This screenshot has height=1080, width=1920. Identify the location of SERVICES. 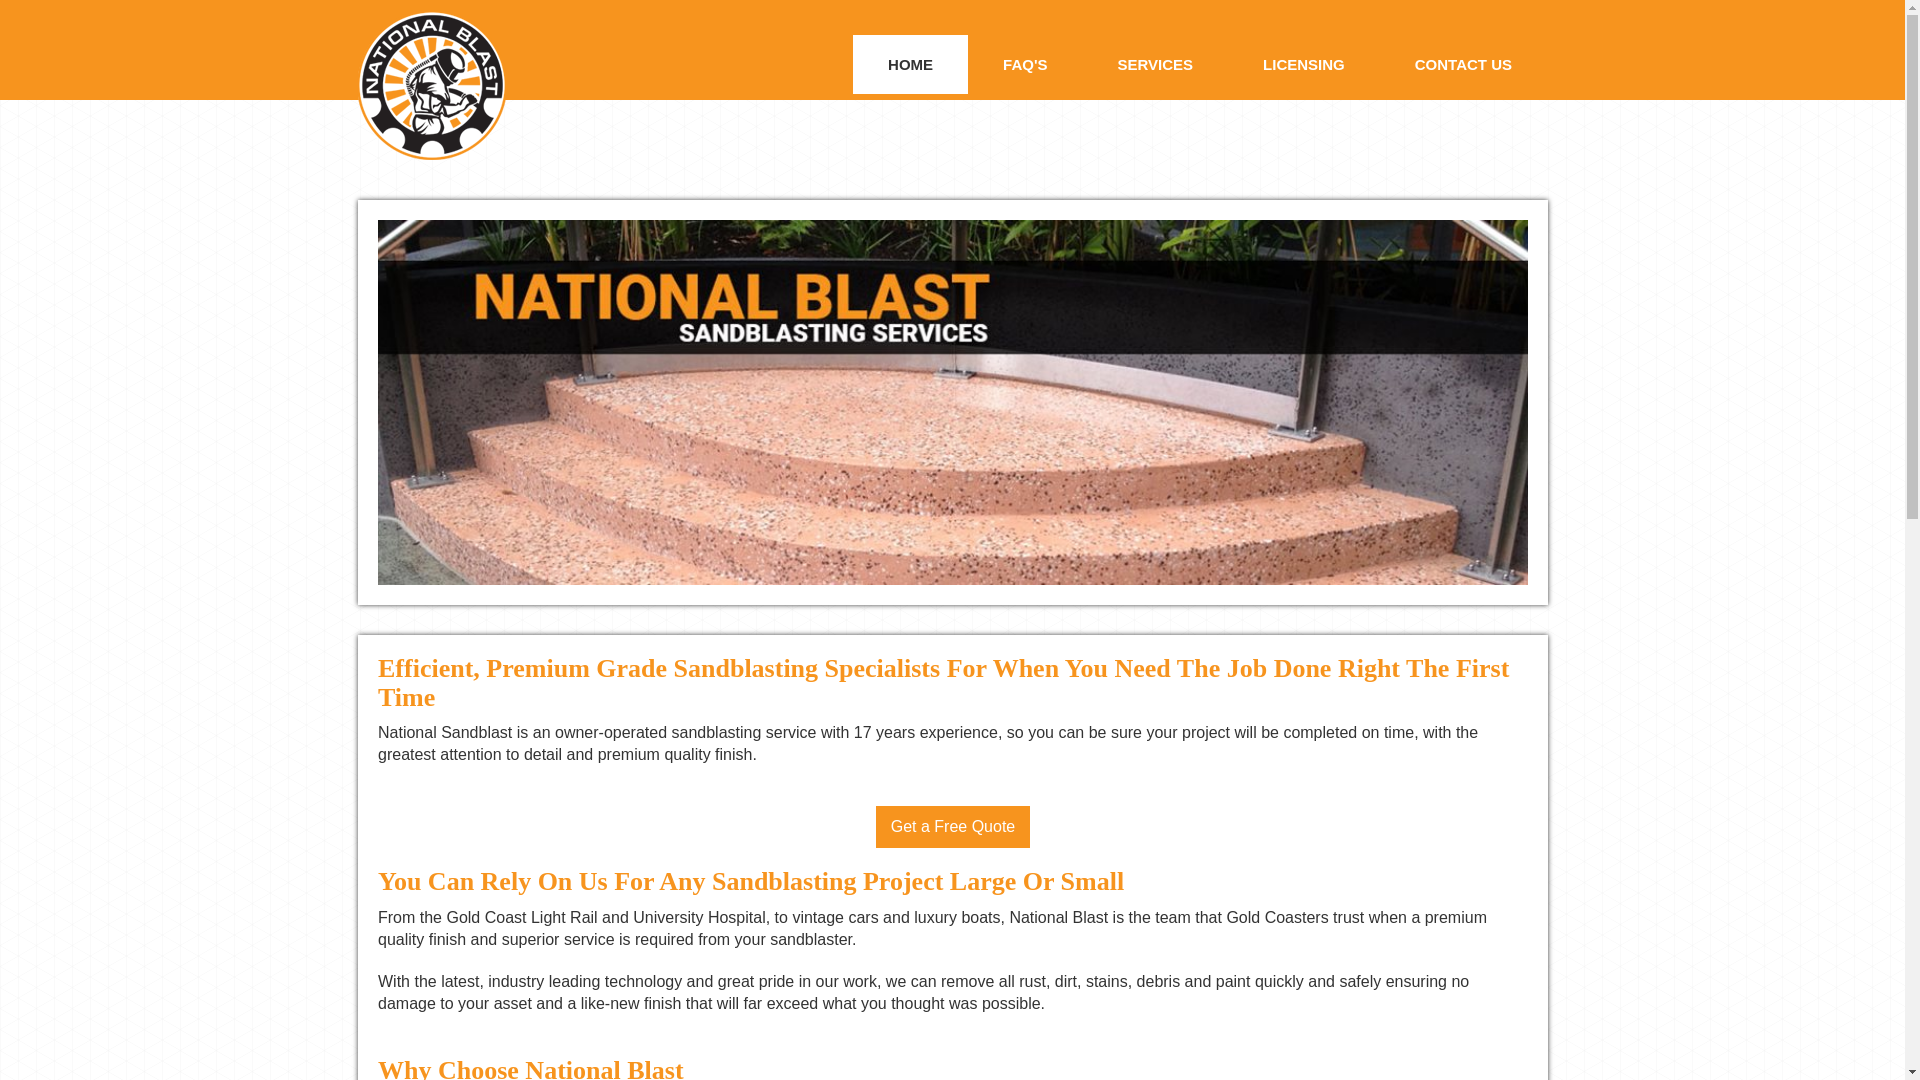
(1155, 64).